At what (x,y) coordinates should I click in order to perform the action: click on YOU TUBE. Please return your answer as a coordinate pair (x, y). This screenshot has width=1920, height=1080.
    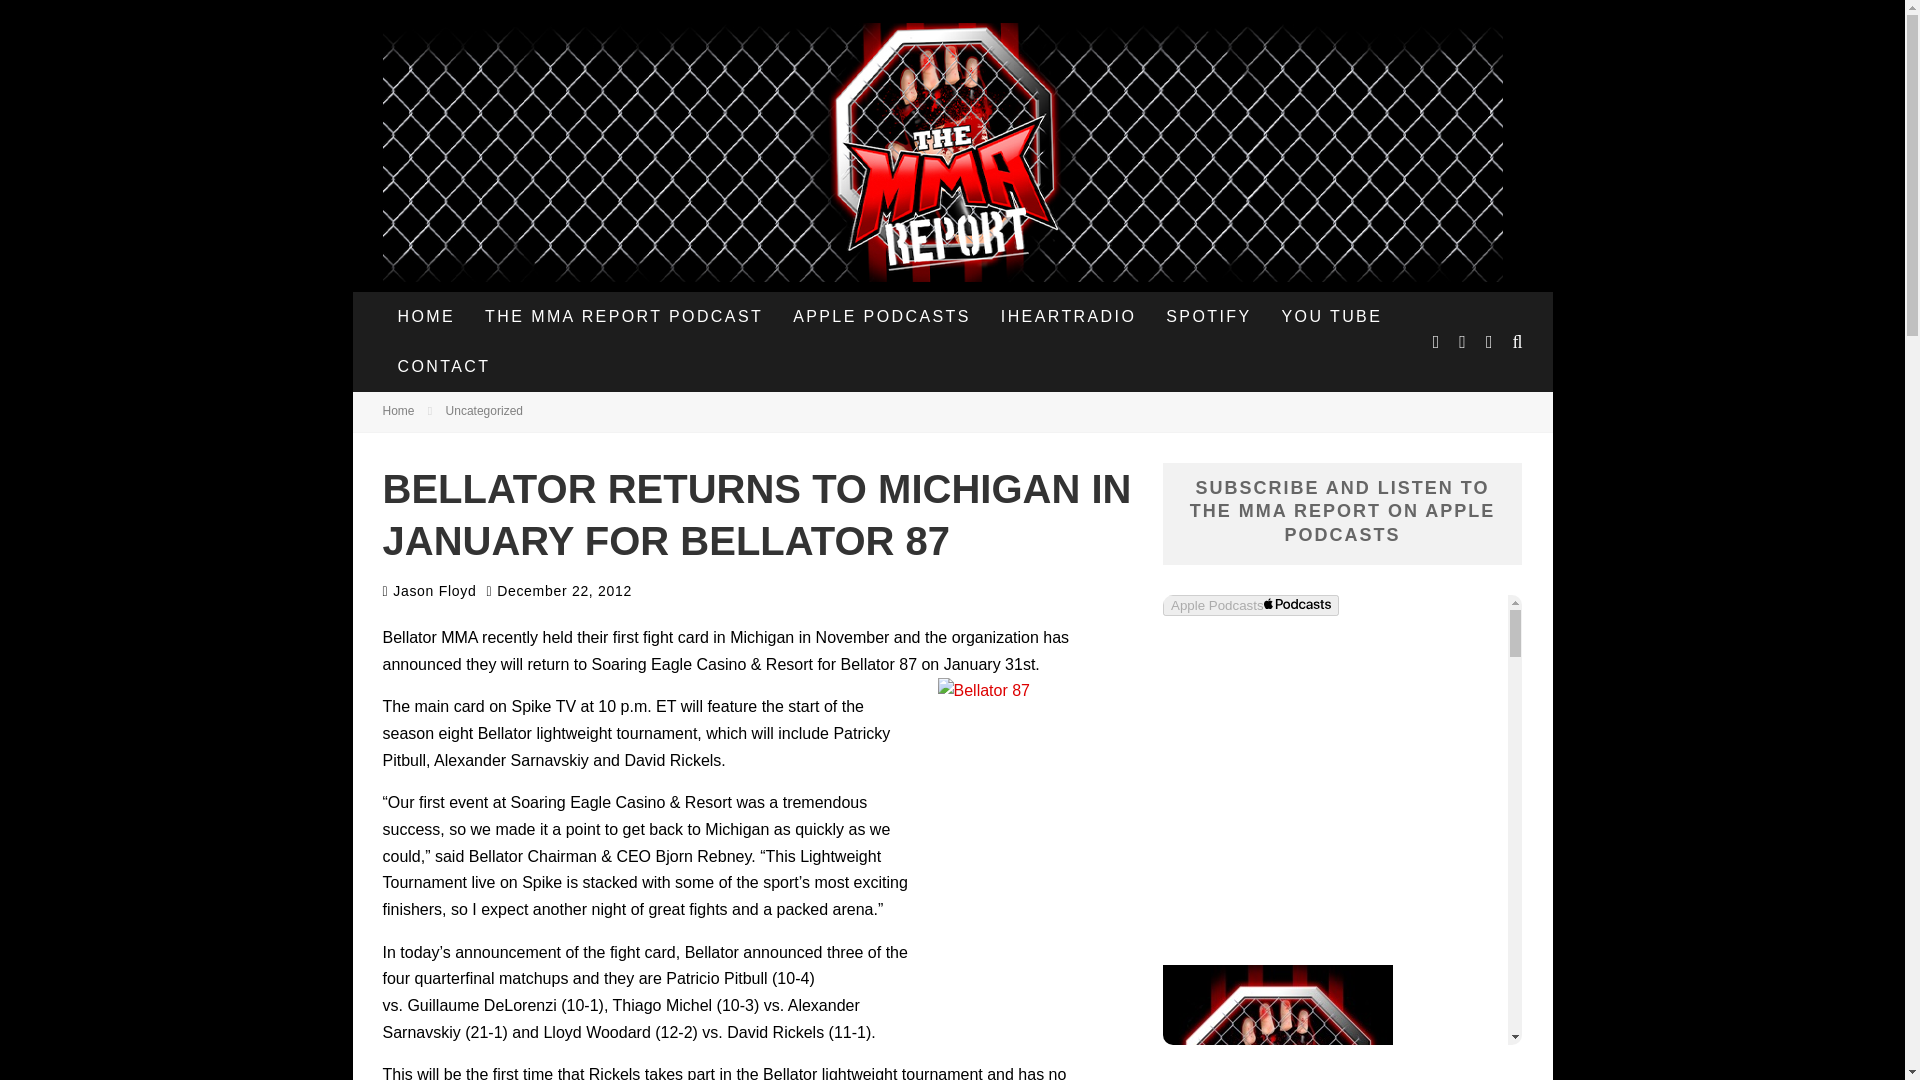
    Looking at the image, I should click on (1332, 316).